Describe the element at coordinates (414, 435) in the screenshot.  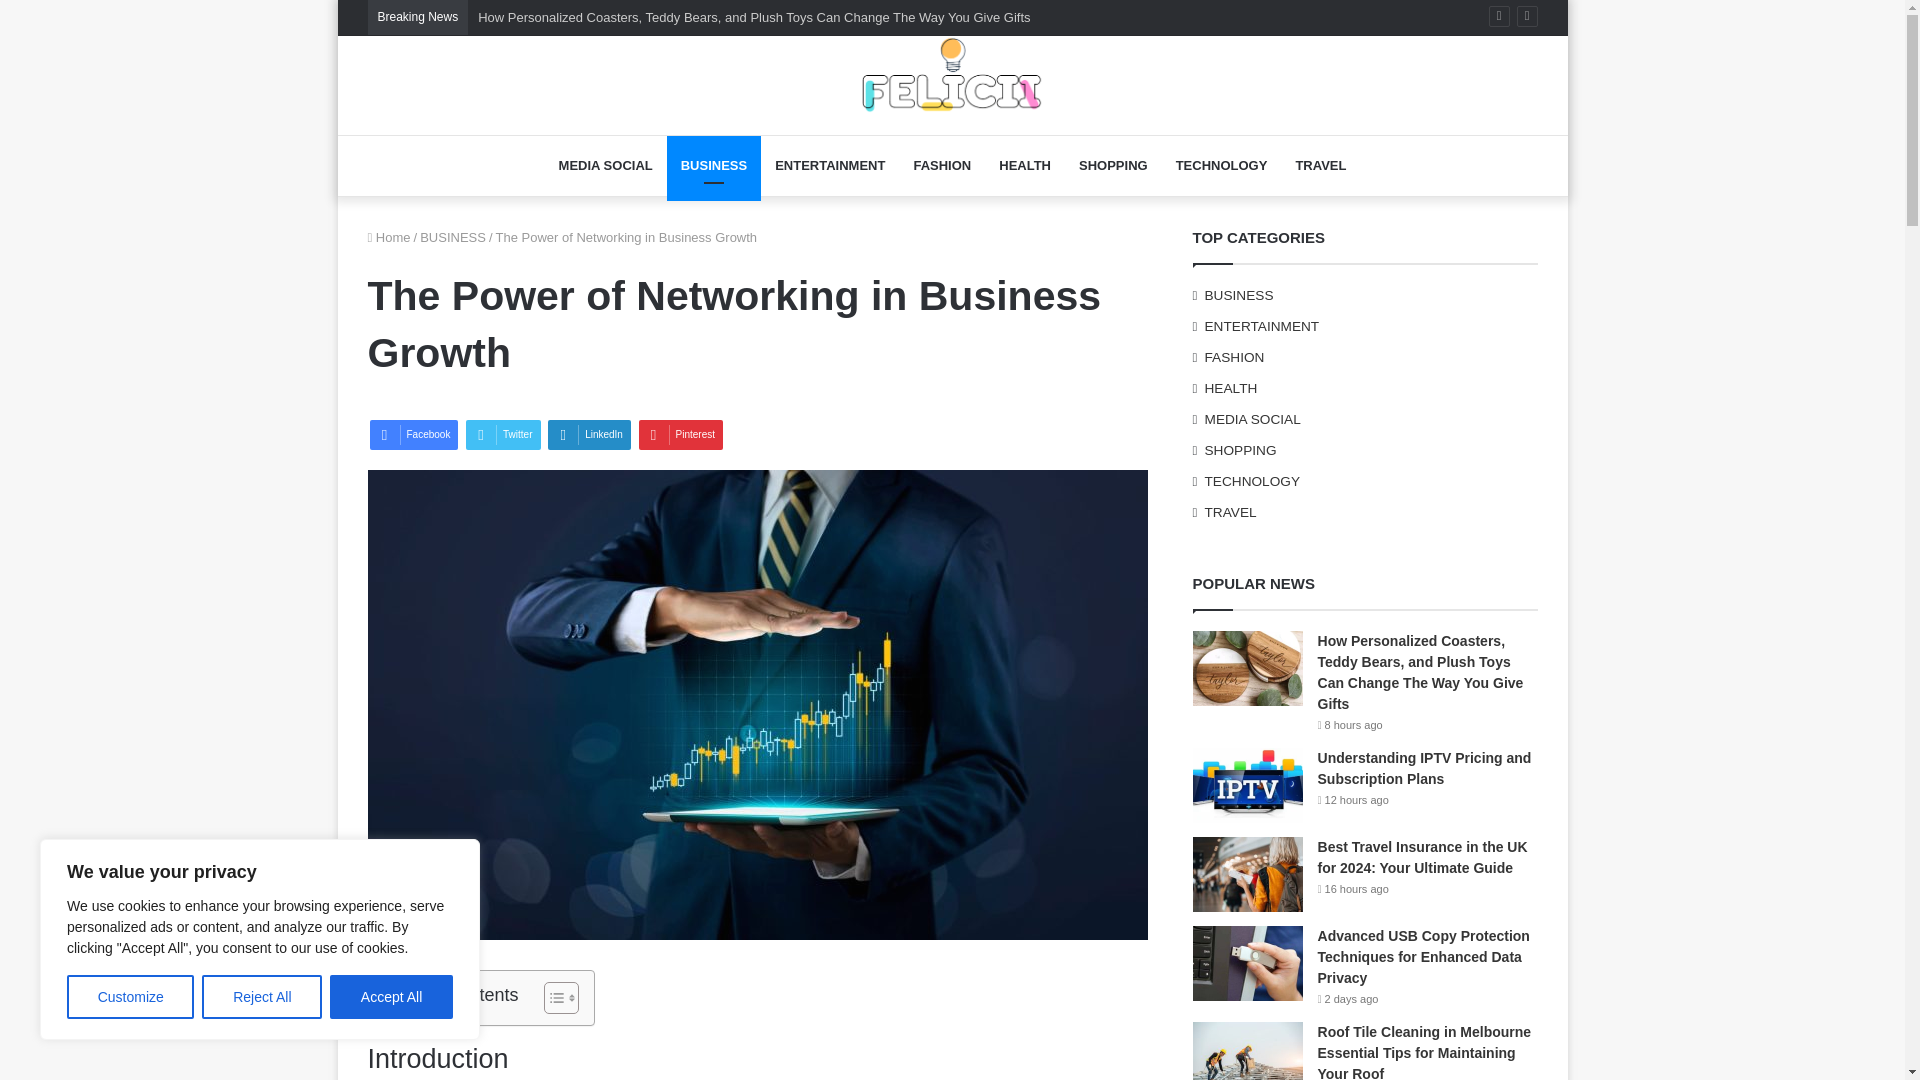
I see `Facebook` at that location.